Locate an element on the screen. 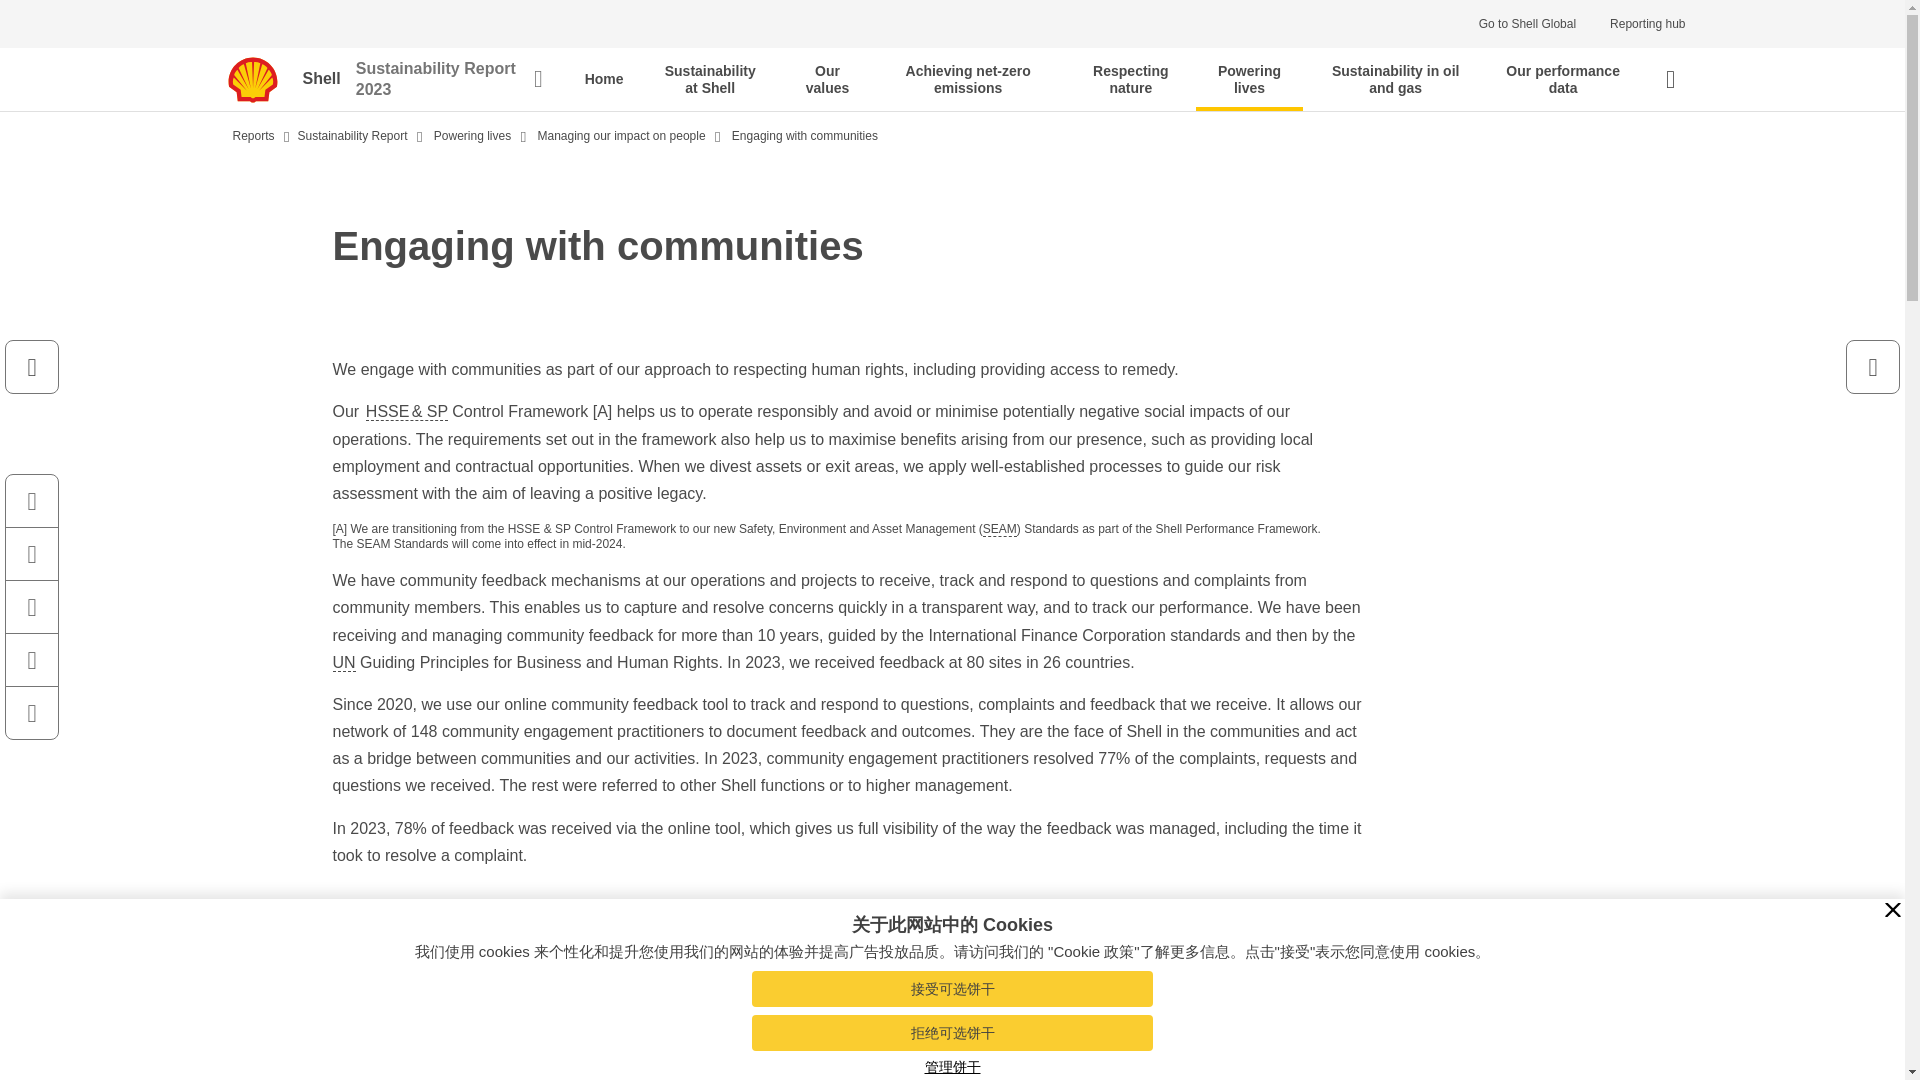  Go to Shell Global is located at coordinates (1527, 24).